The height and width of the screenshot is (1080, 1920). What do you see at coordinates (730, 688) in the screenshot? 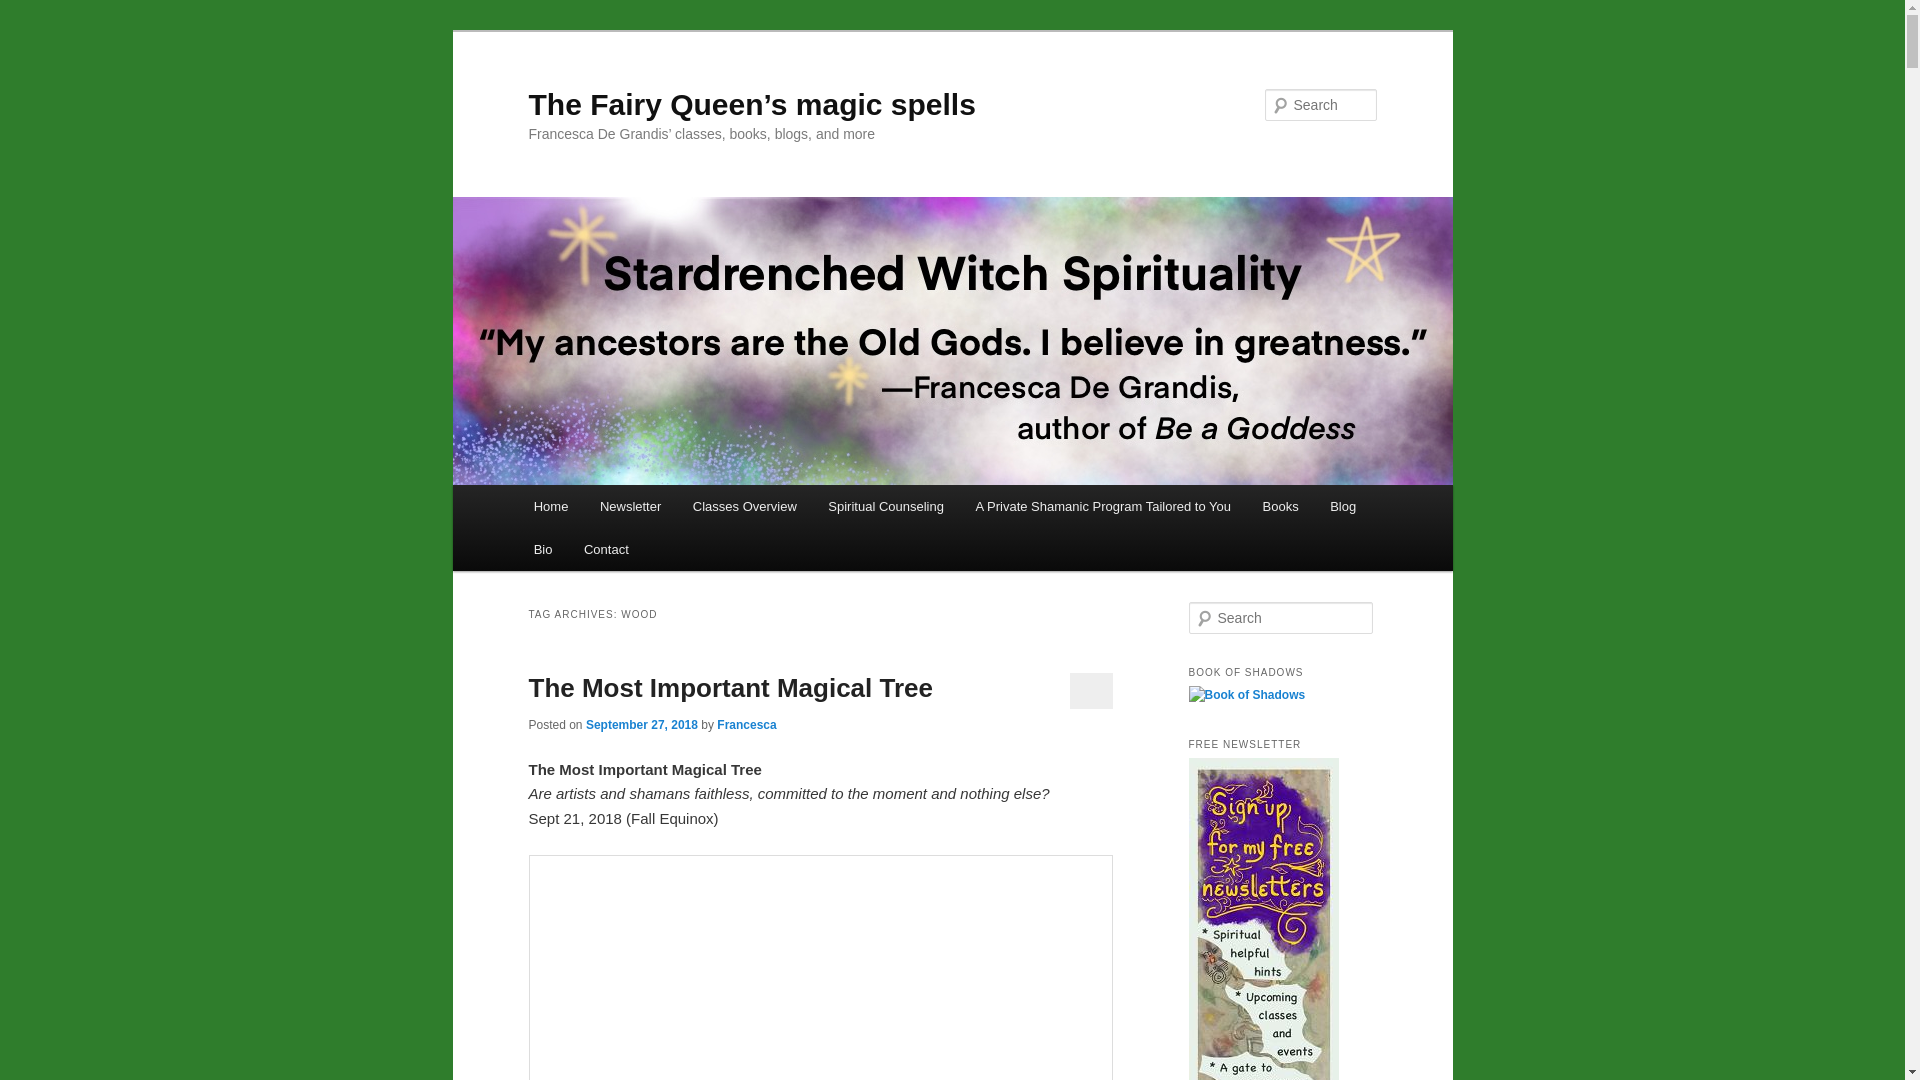
I see `The Most Important Magical Tree` at bounding box center [730, 688].